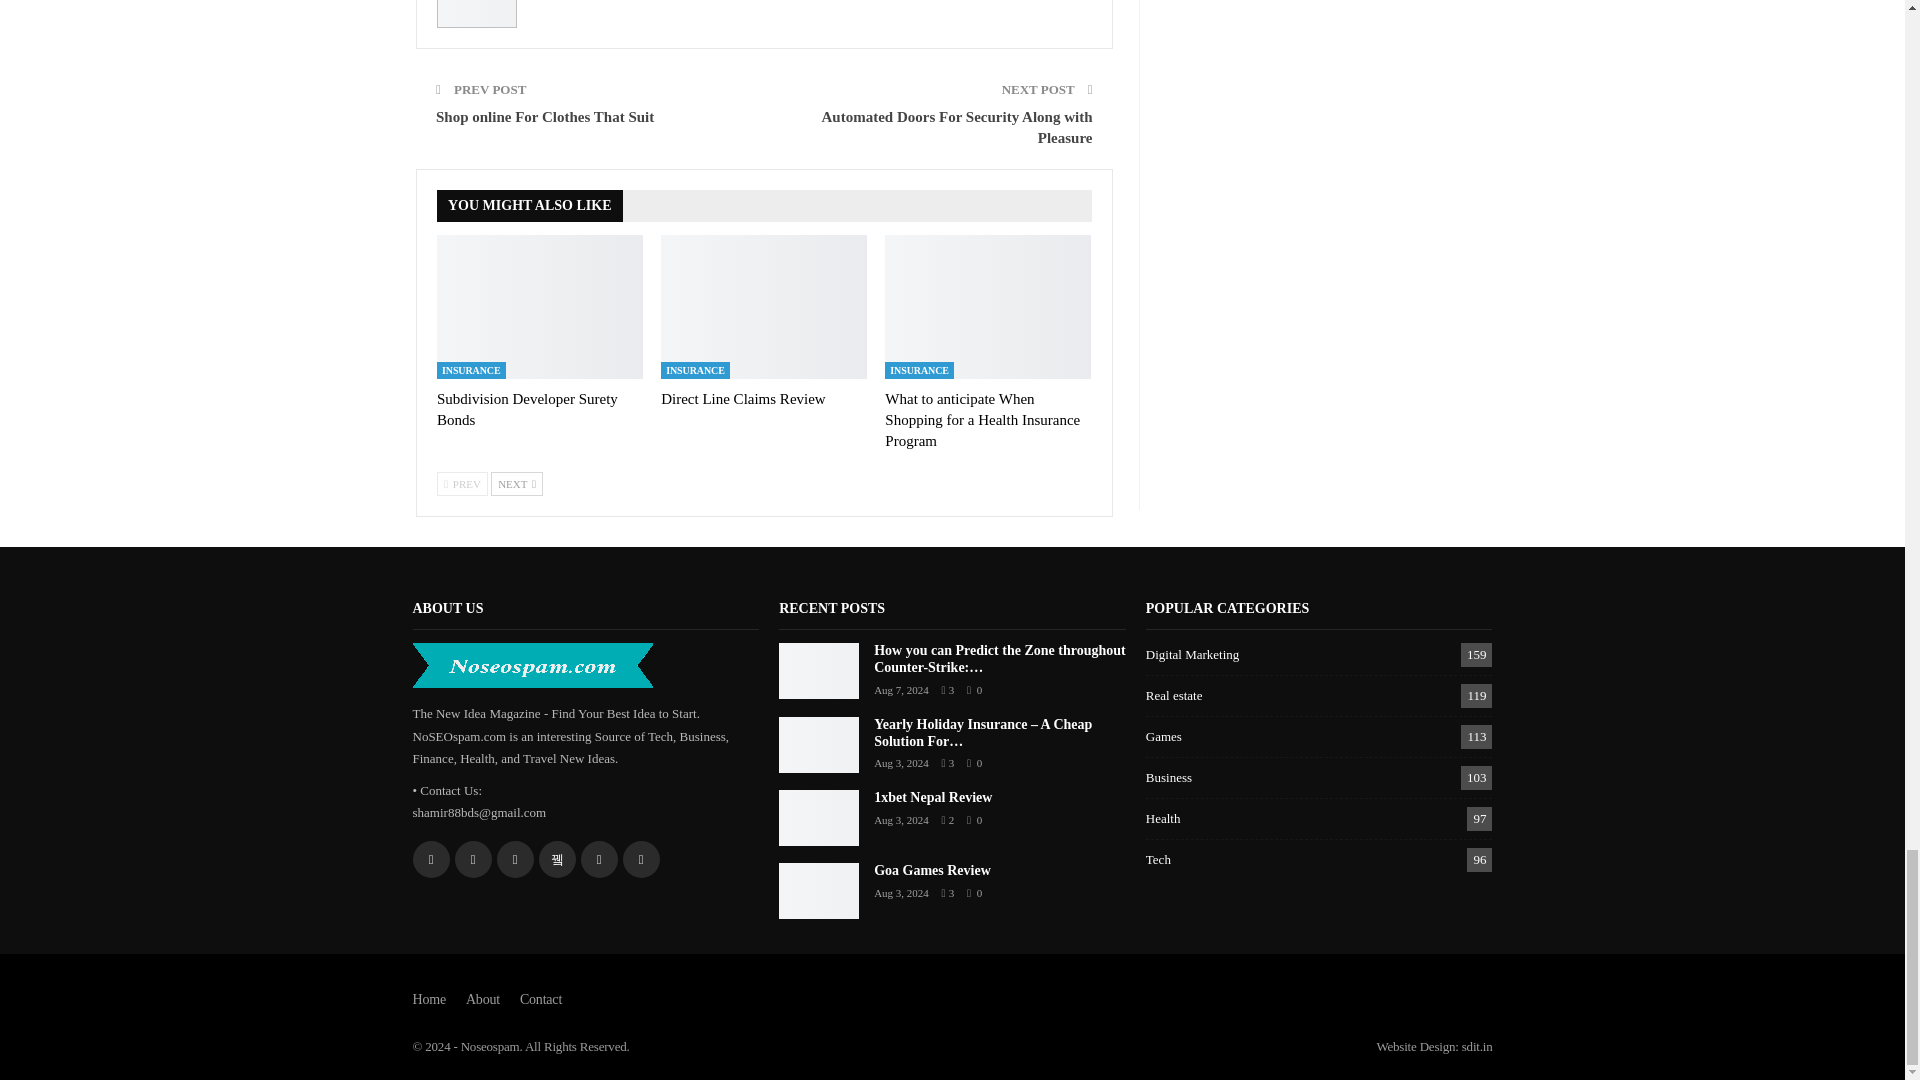 This screenshot has height=1080, width=1920. What do you see at coordinates (742, 398) in the screenshot?
I see `Direct Line Claims Review` at bounding box center [742, 398].